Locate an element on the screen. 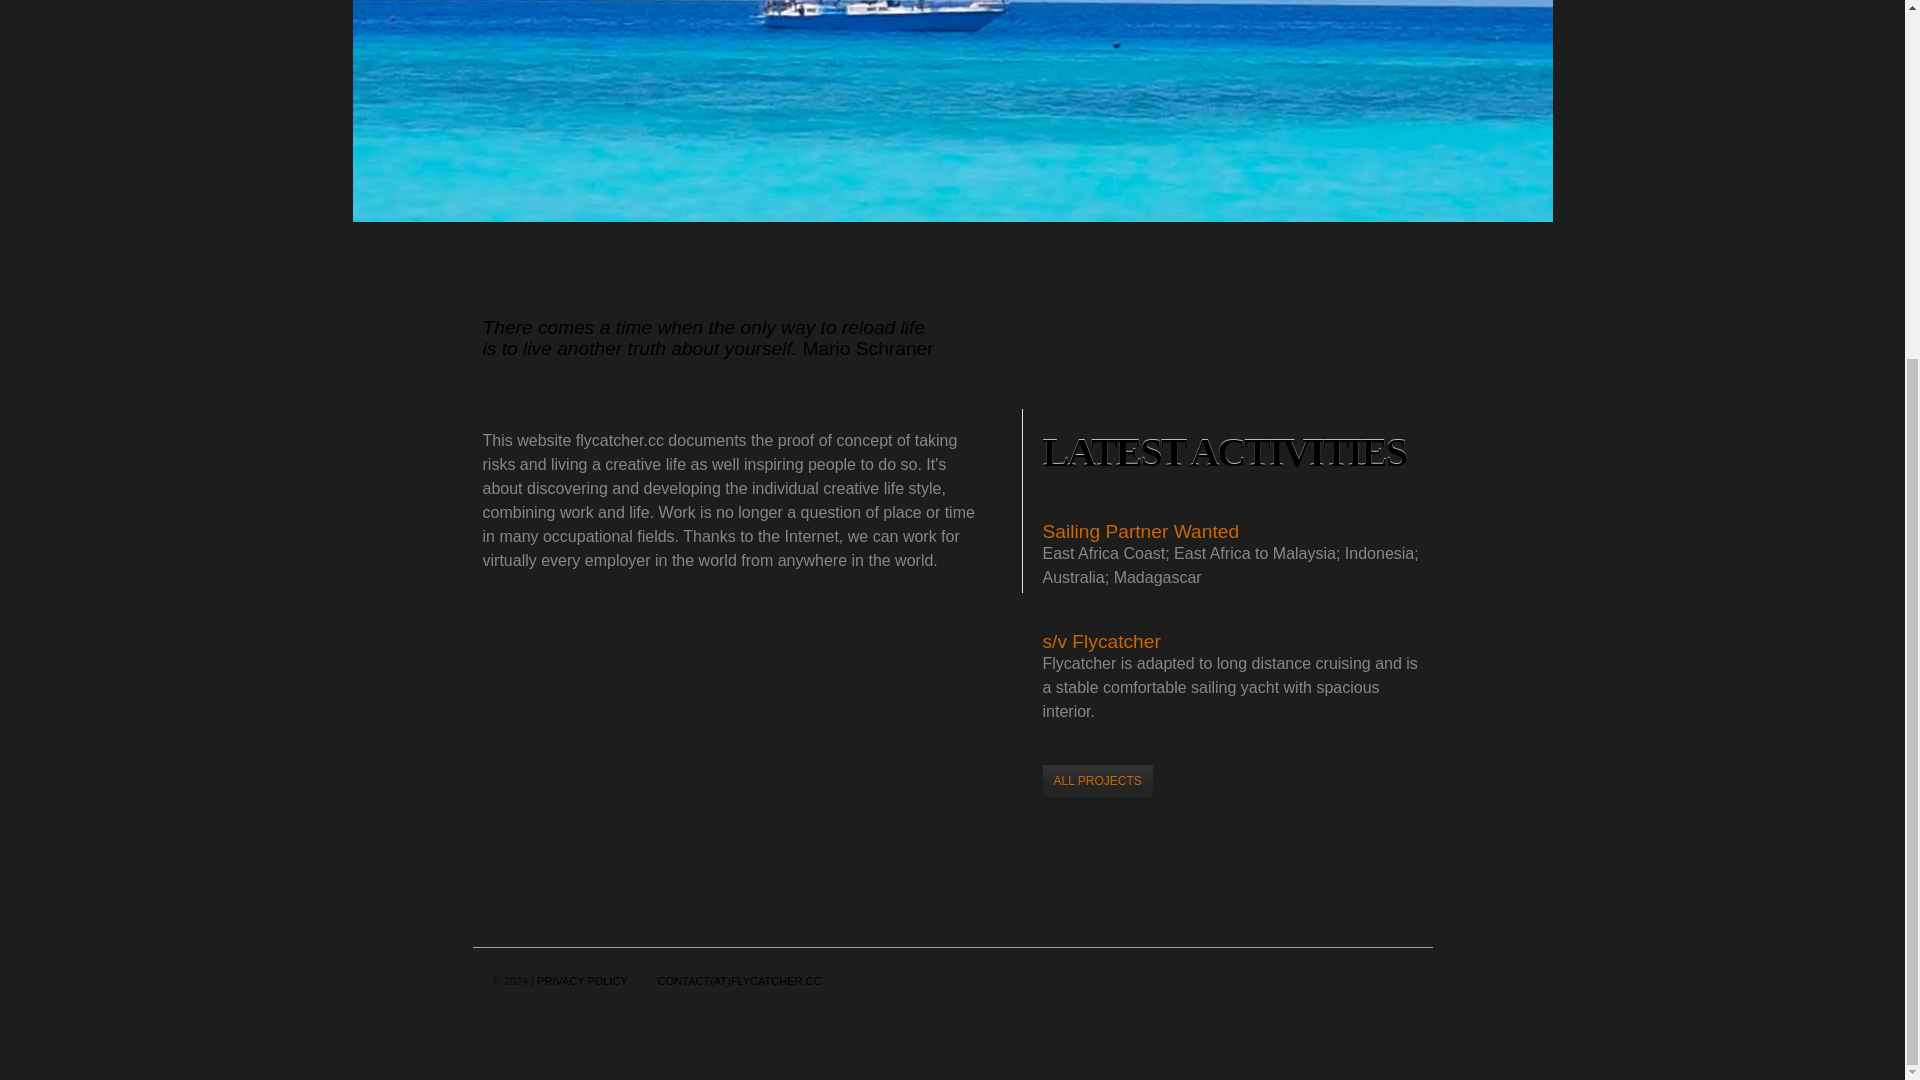  Sailing Partner Wanted is located at coordinates (1140, 531).